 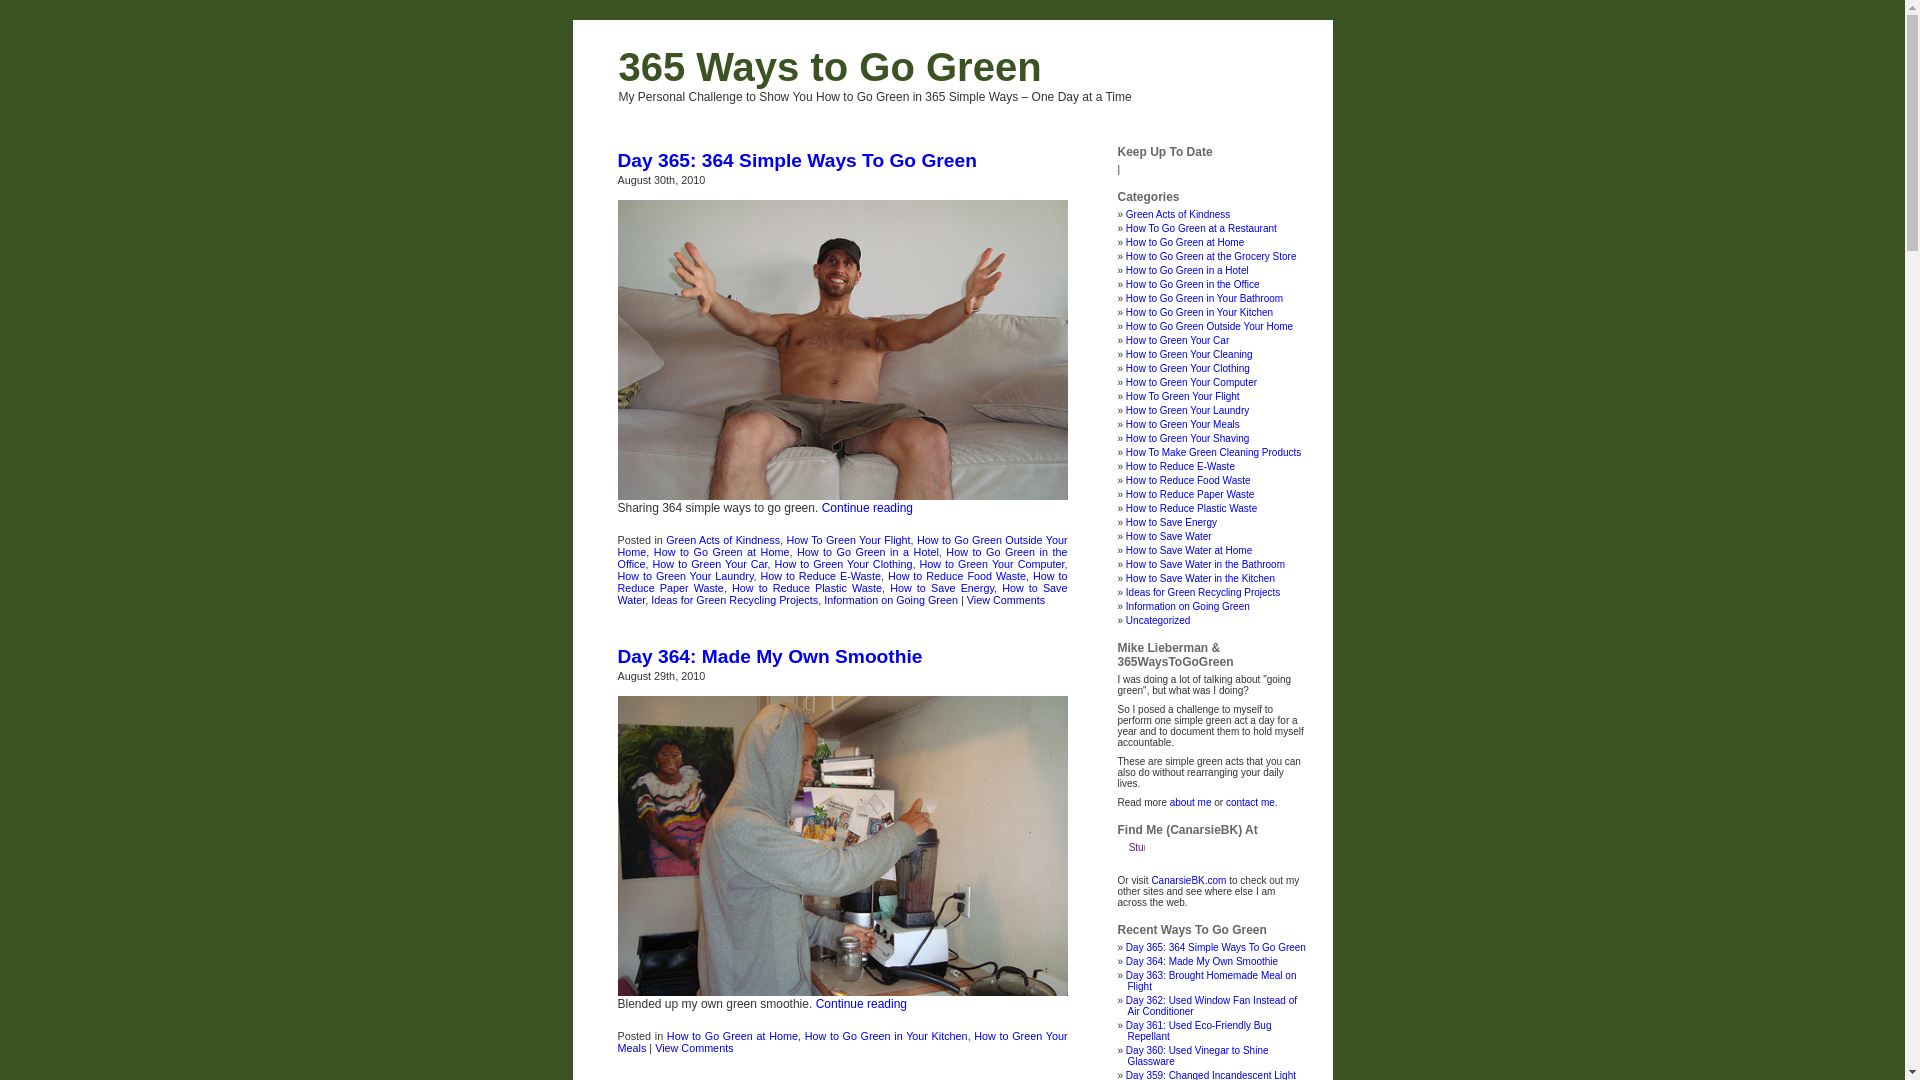 What do you see at coordinates (734, 600) in the screenshot?
I see `Ideas for Green Recycling Projects` at bounding box center [734, 600].